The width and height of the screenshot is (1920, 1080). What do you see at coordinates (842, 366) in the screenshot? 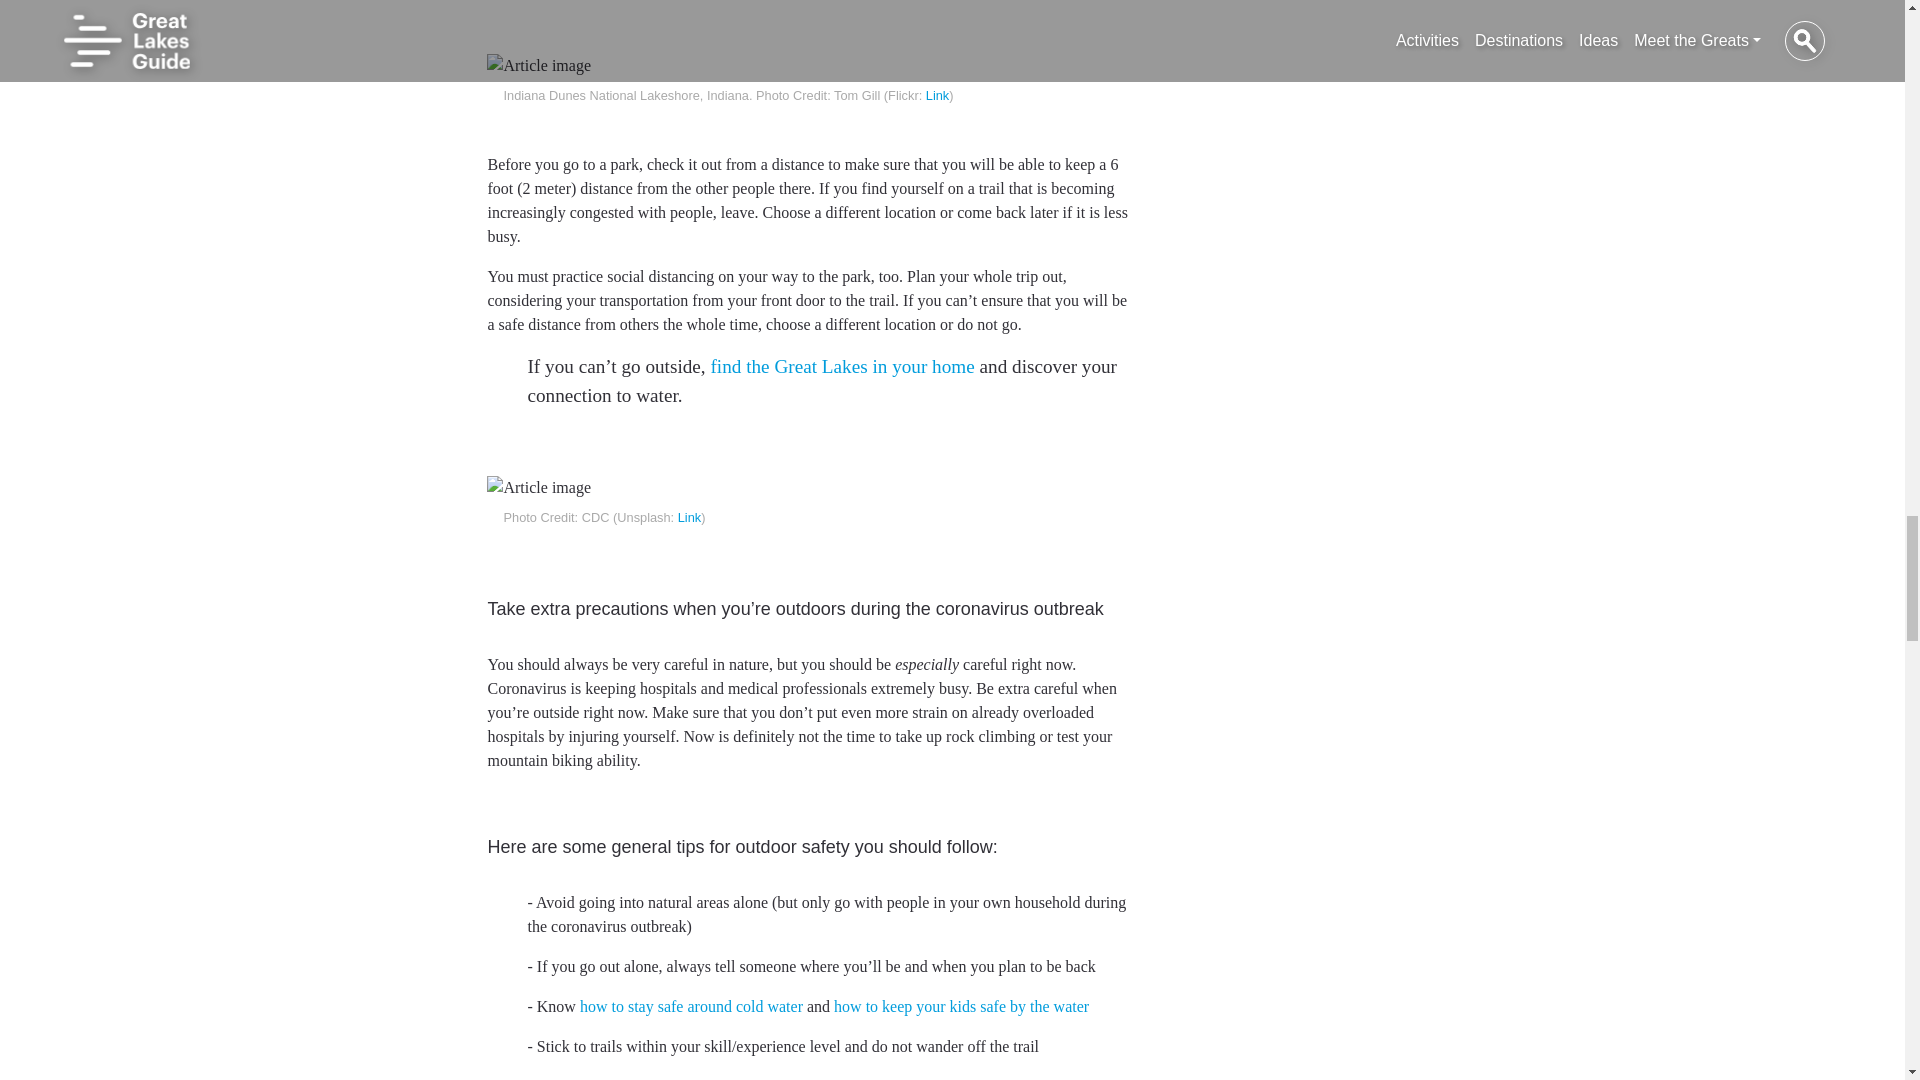
I see `find the Great Lakes in your home` at bounding box center [842, 366].